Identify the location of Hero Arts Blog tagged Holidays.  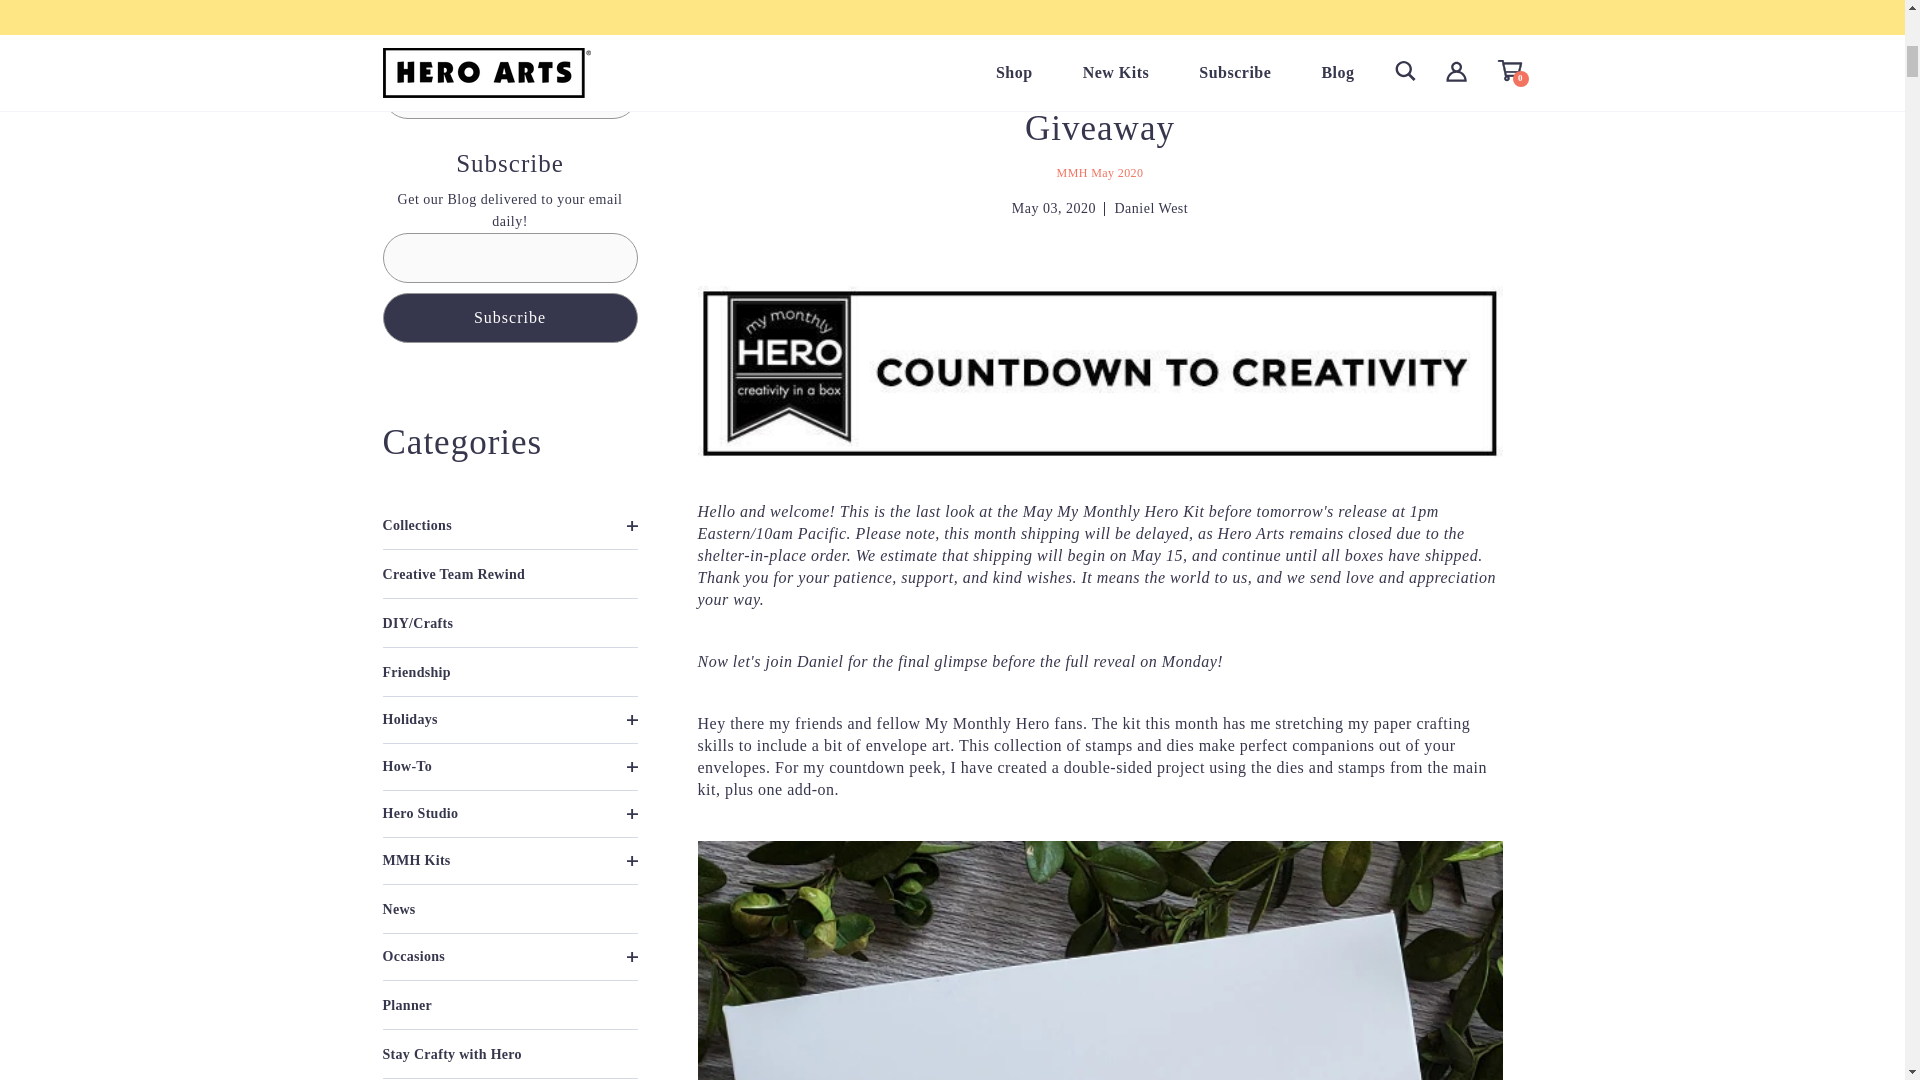
(510, 719).